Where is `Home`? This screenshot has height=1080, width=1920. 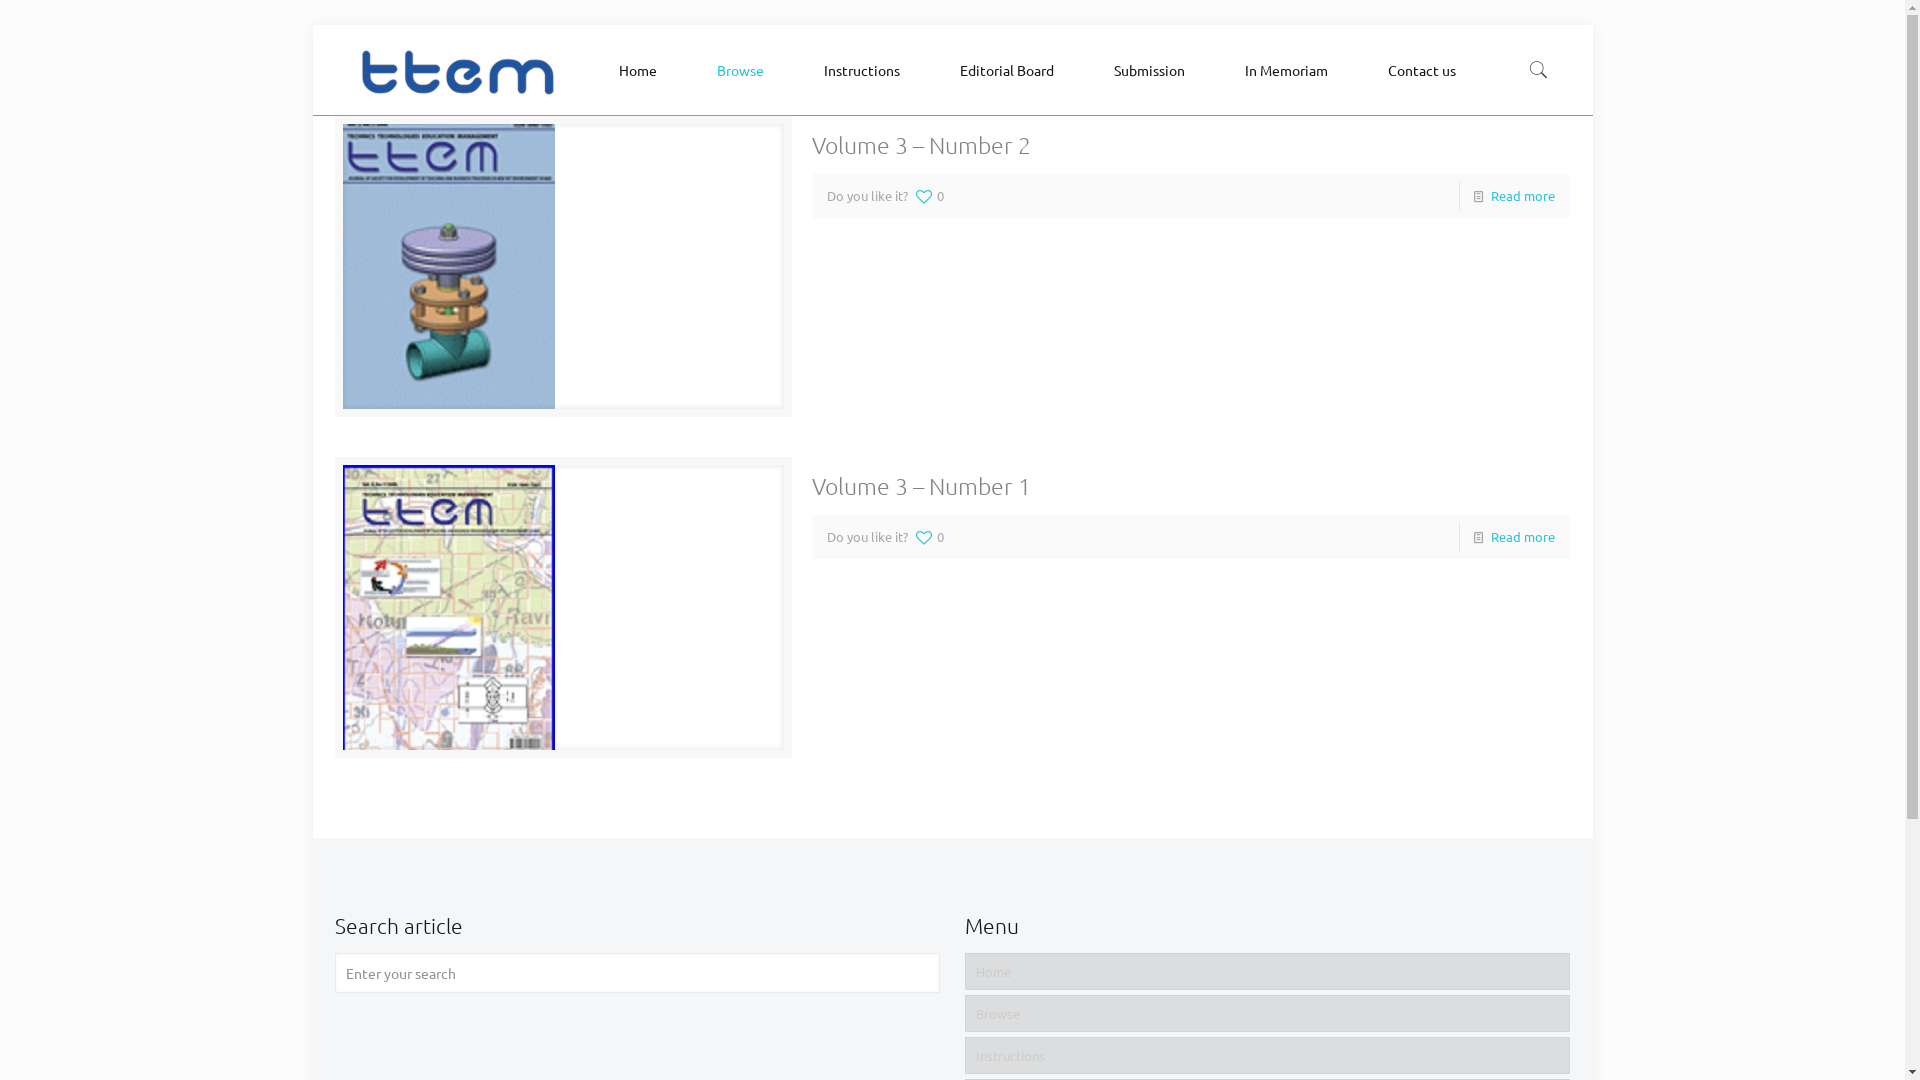
Home is located at coordinates (643, 70).